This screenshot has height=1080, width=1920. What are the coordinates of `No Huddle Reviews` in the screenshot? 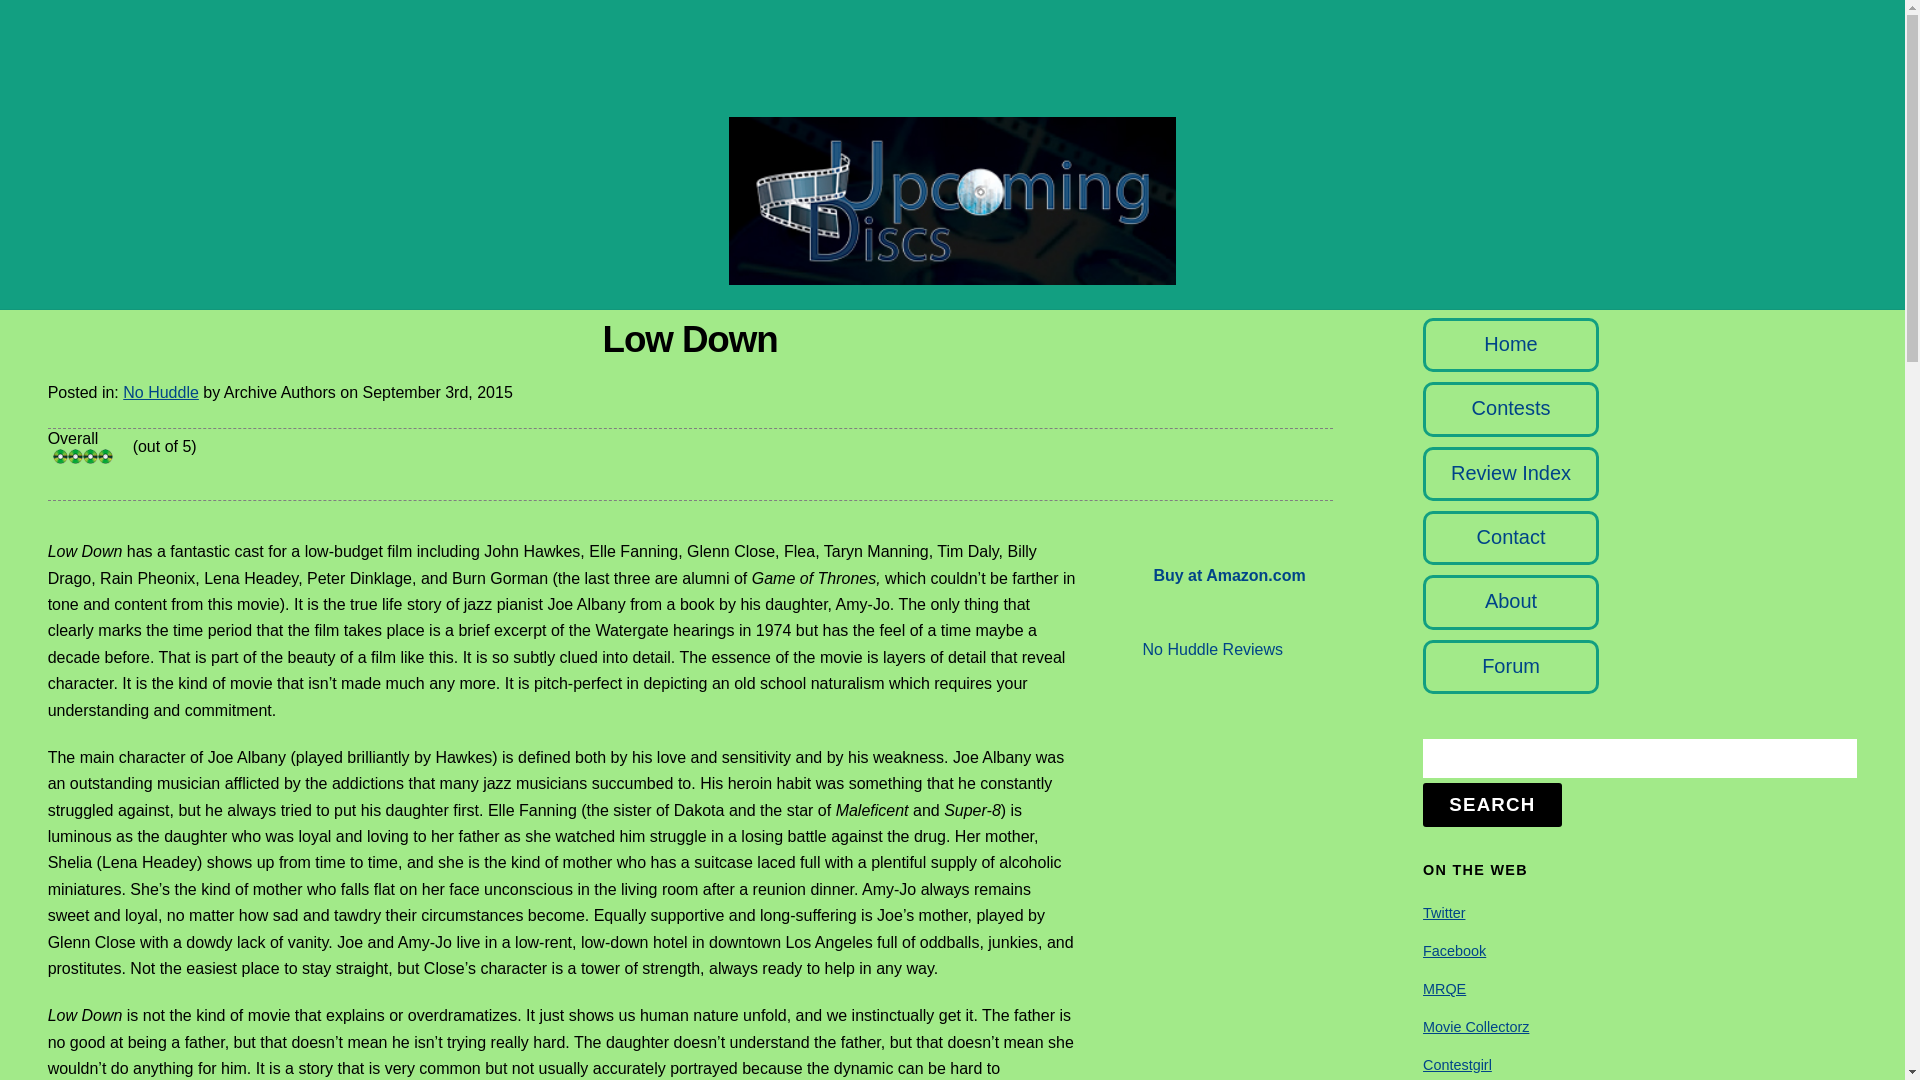 It's located at (1213, 649).